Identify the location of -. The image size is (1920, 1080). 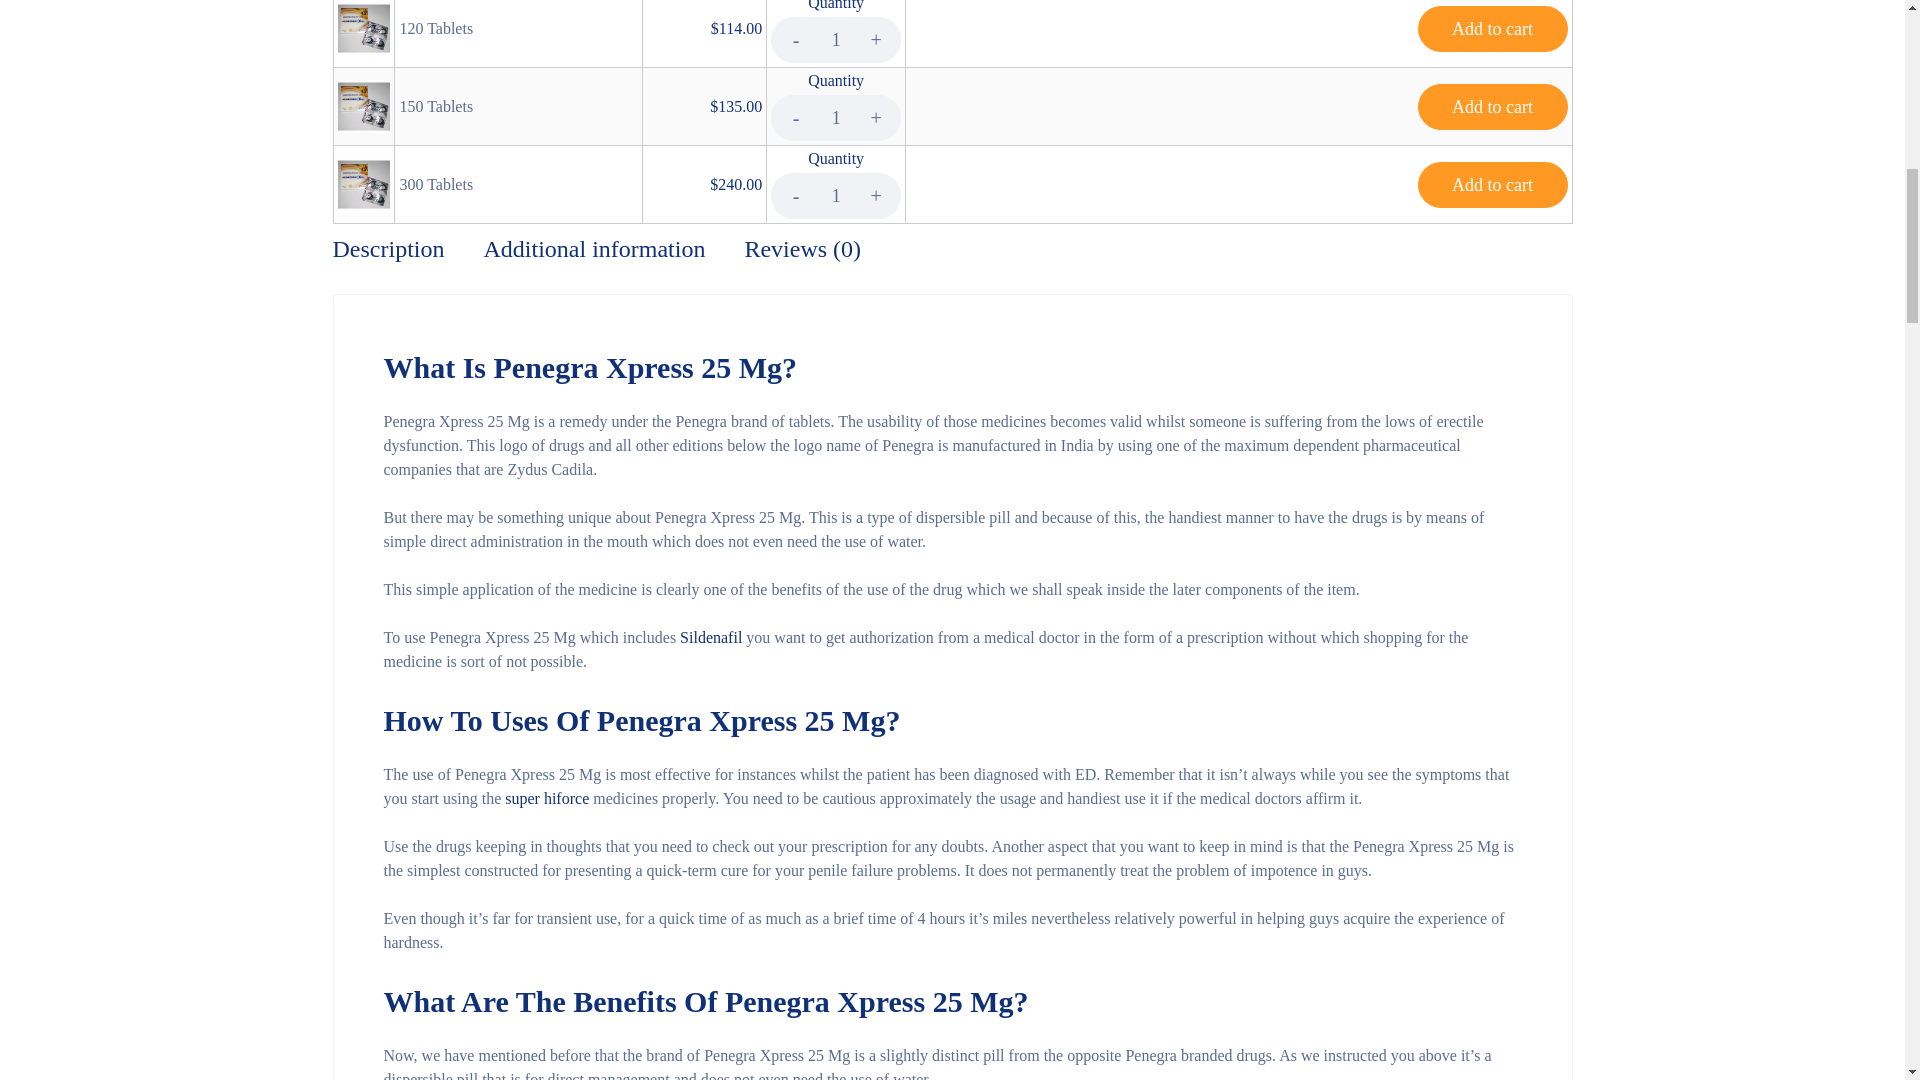
(796, 118).